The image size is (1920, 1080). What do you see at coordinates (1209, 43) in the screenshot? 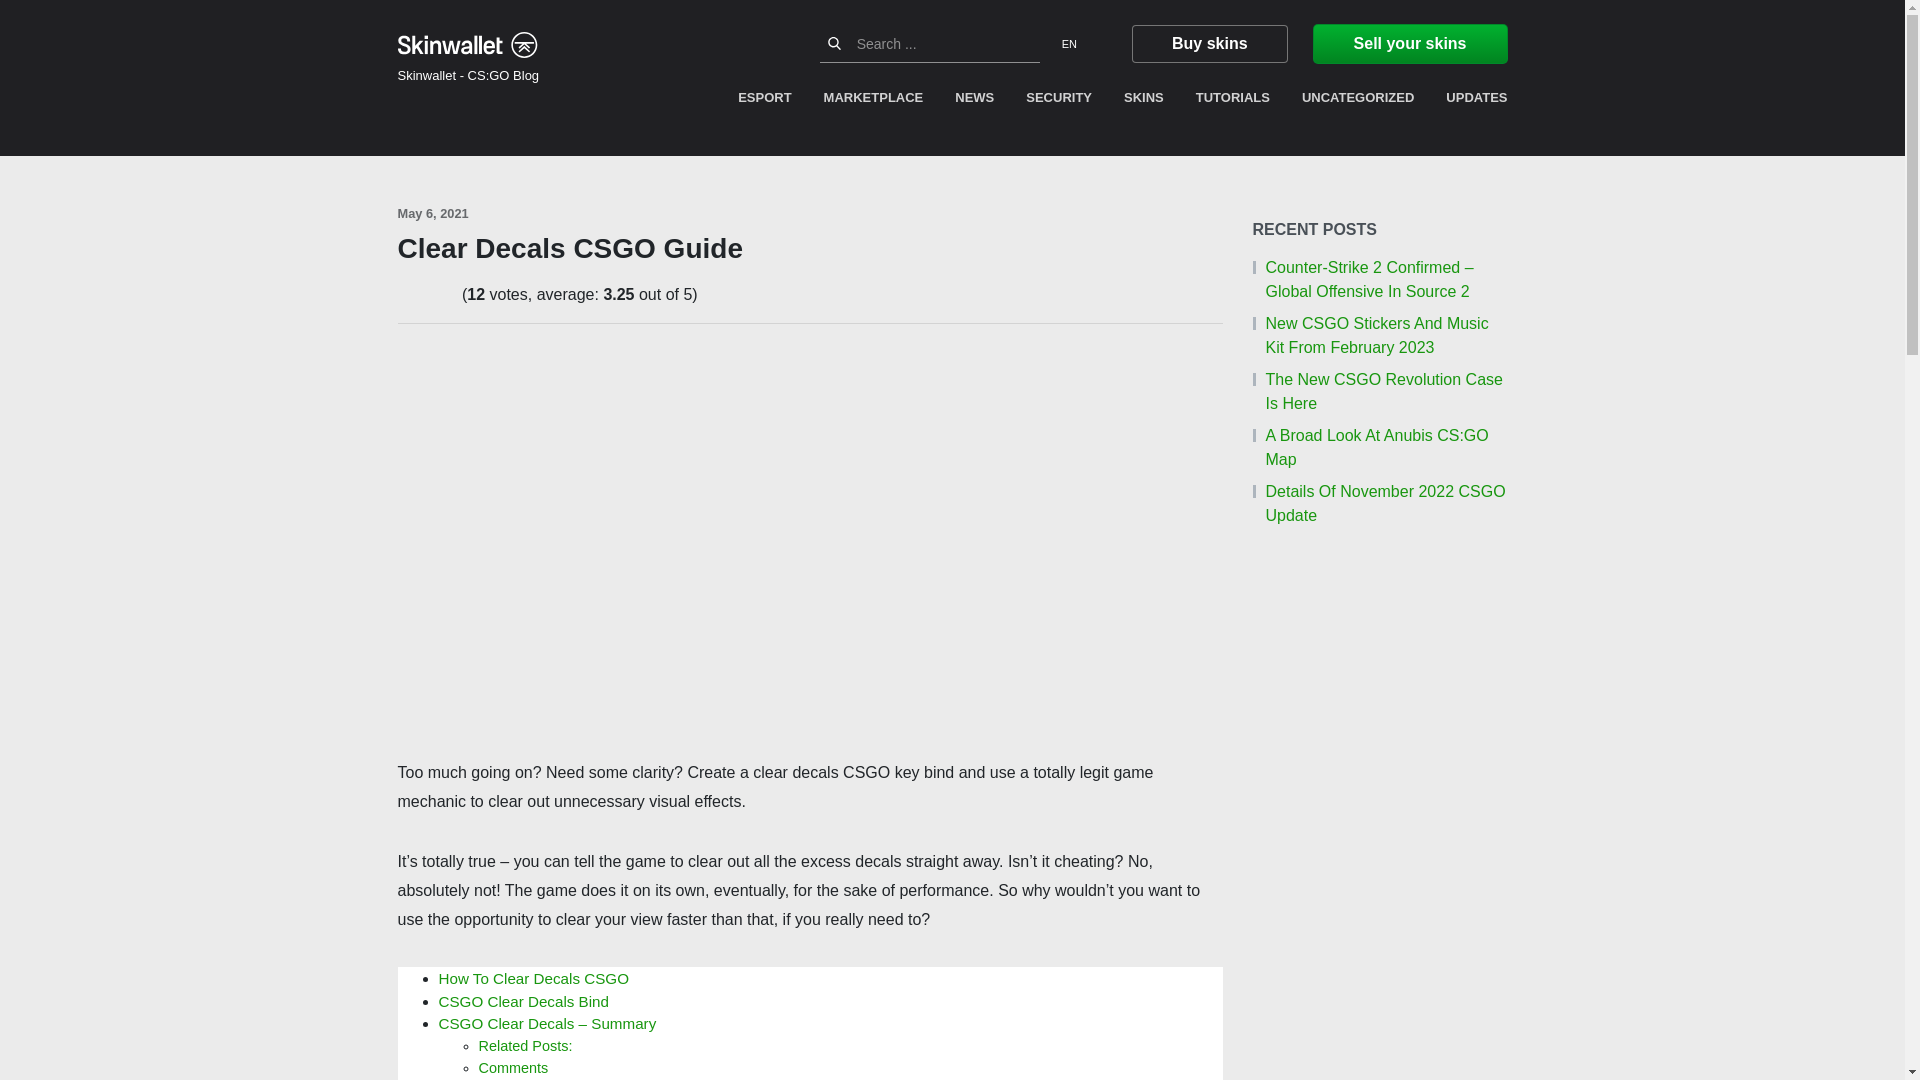
I see `Buy skins` at bounding box center [1209, 43].